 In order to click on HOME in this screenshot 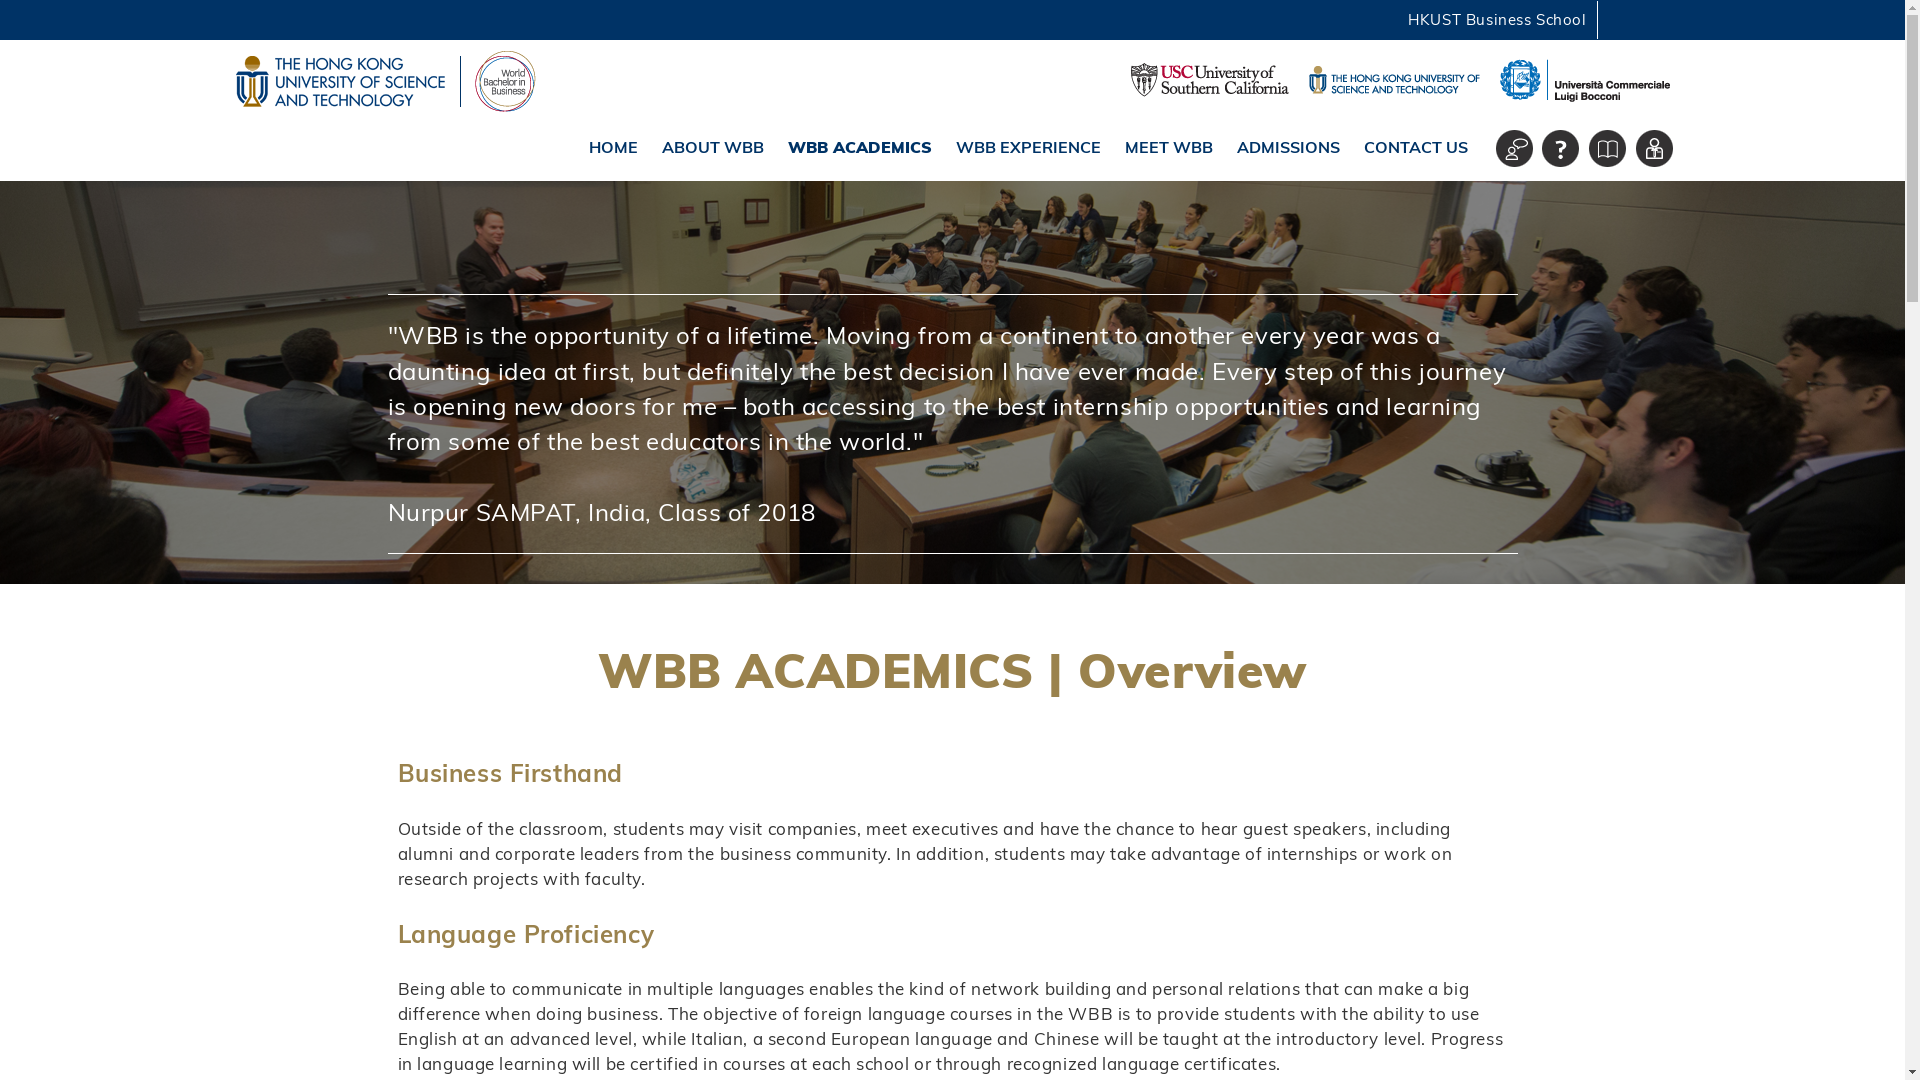, I will do `click(613, 147)`.